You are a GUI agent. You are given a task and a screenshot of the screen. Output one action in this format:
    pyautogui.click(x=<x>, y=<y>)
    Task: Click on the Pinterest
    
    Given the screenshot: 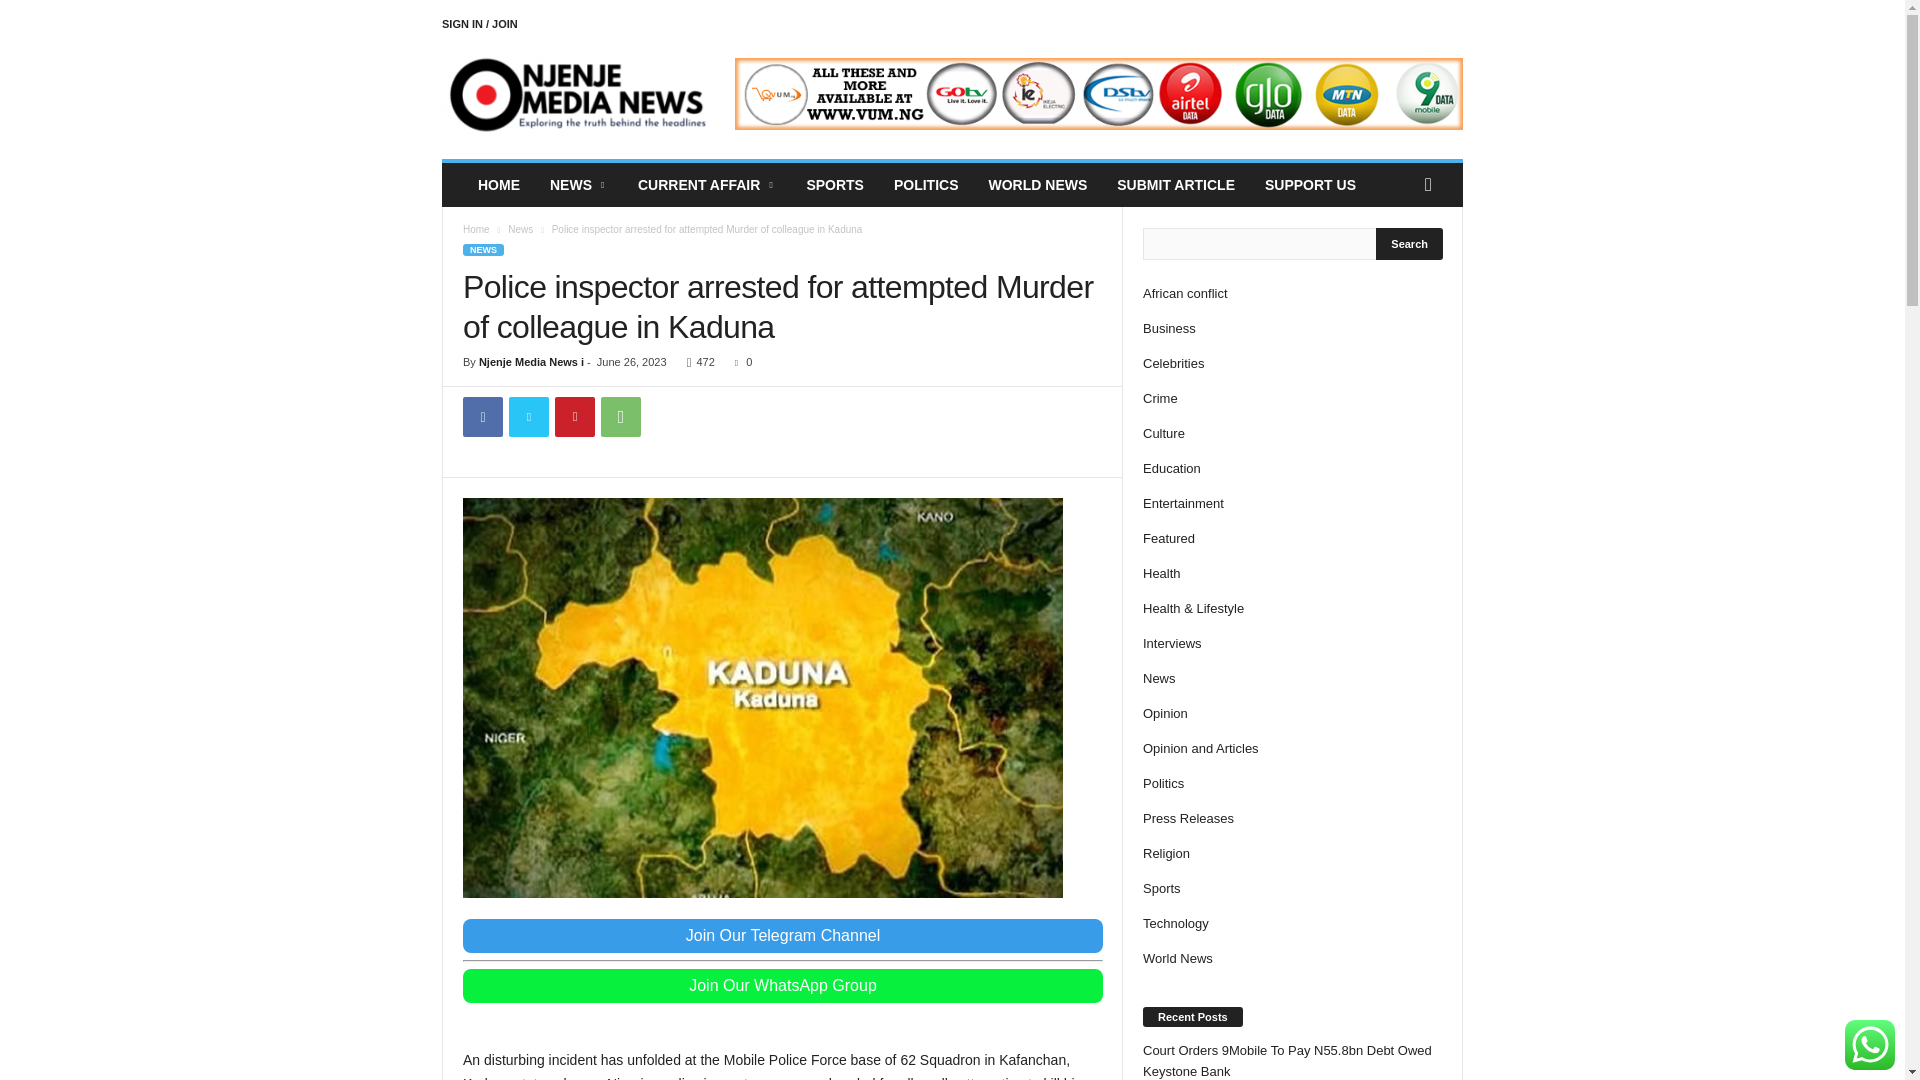 What is the action you would take?
    pyautogui.click(x=574, y=417)
    